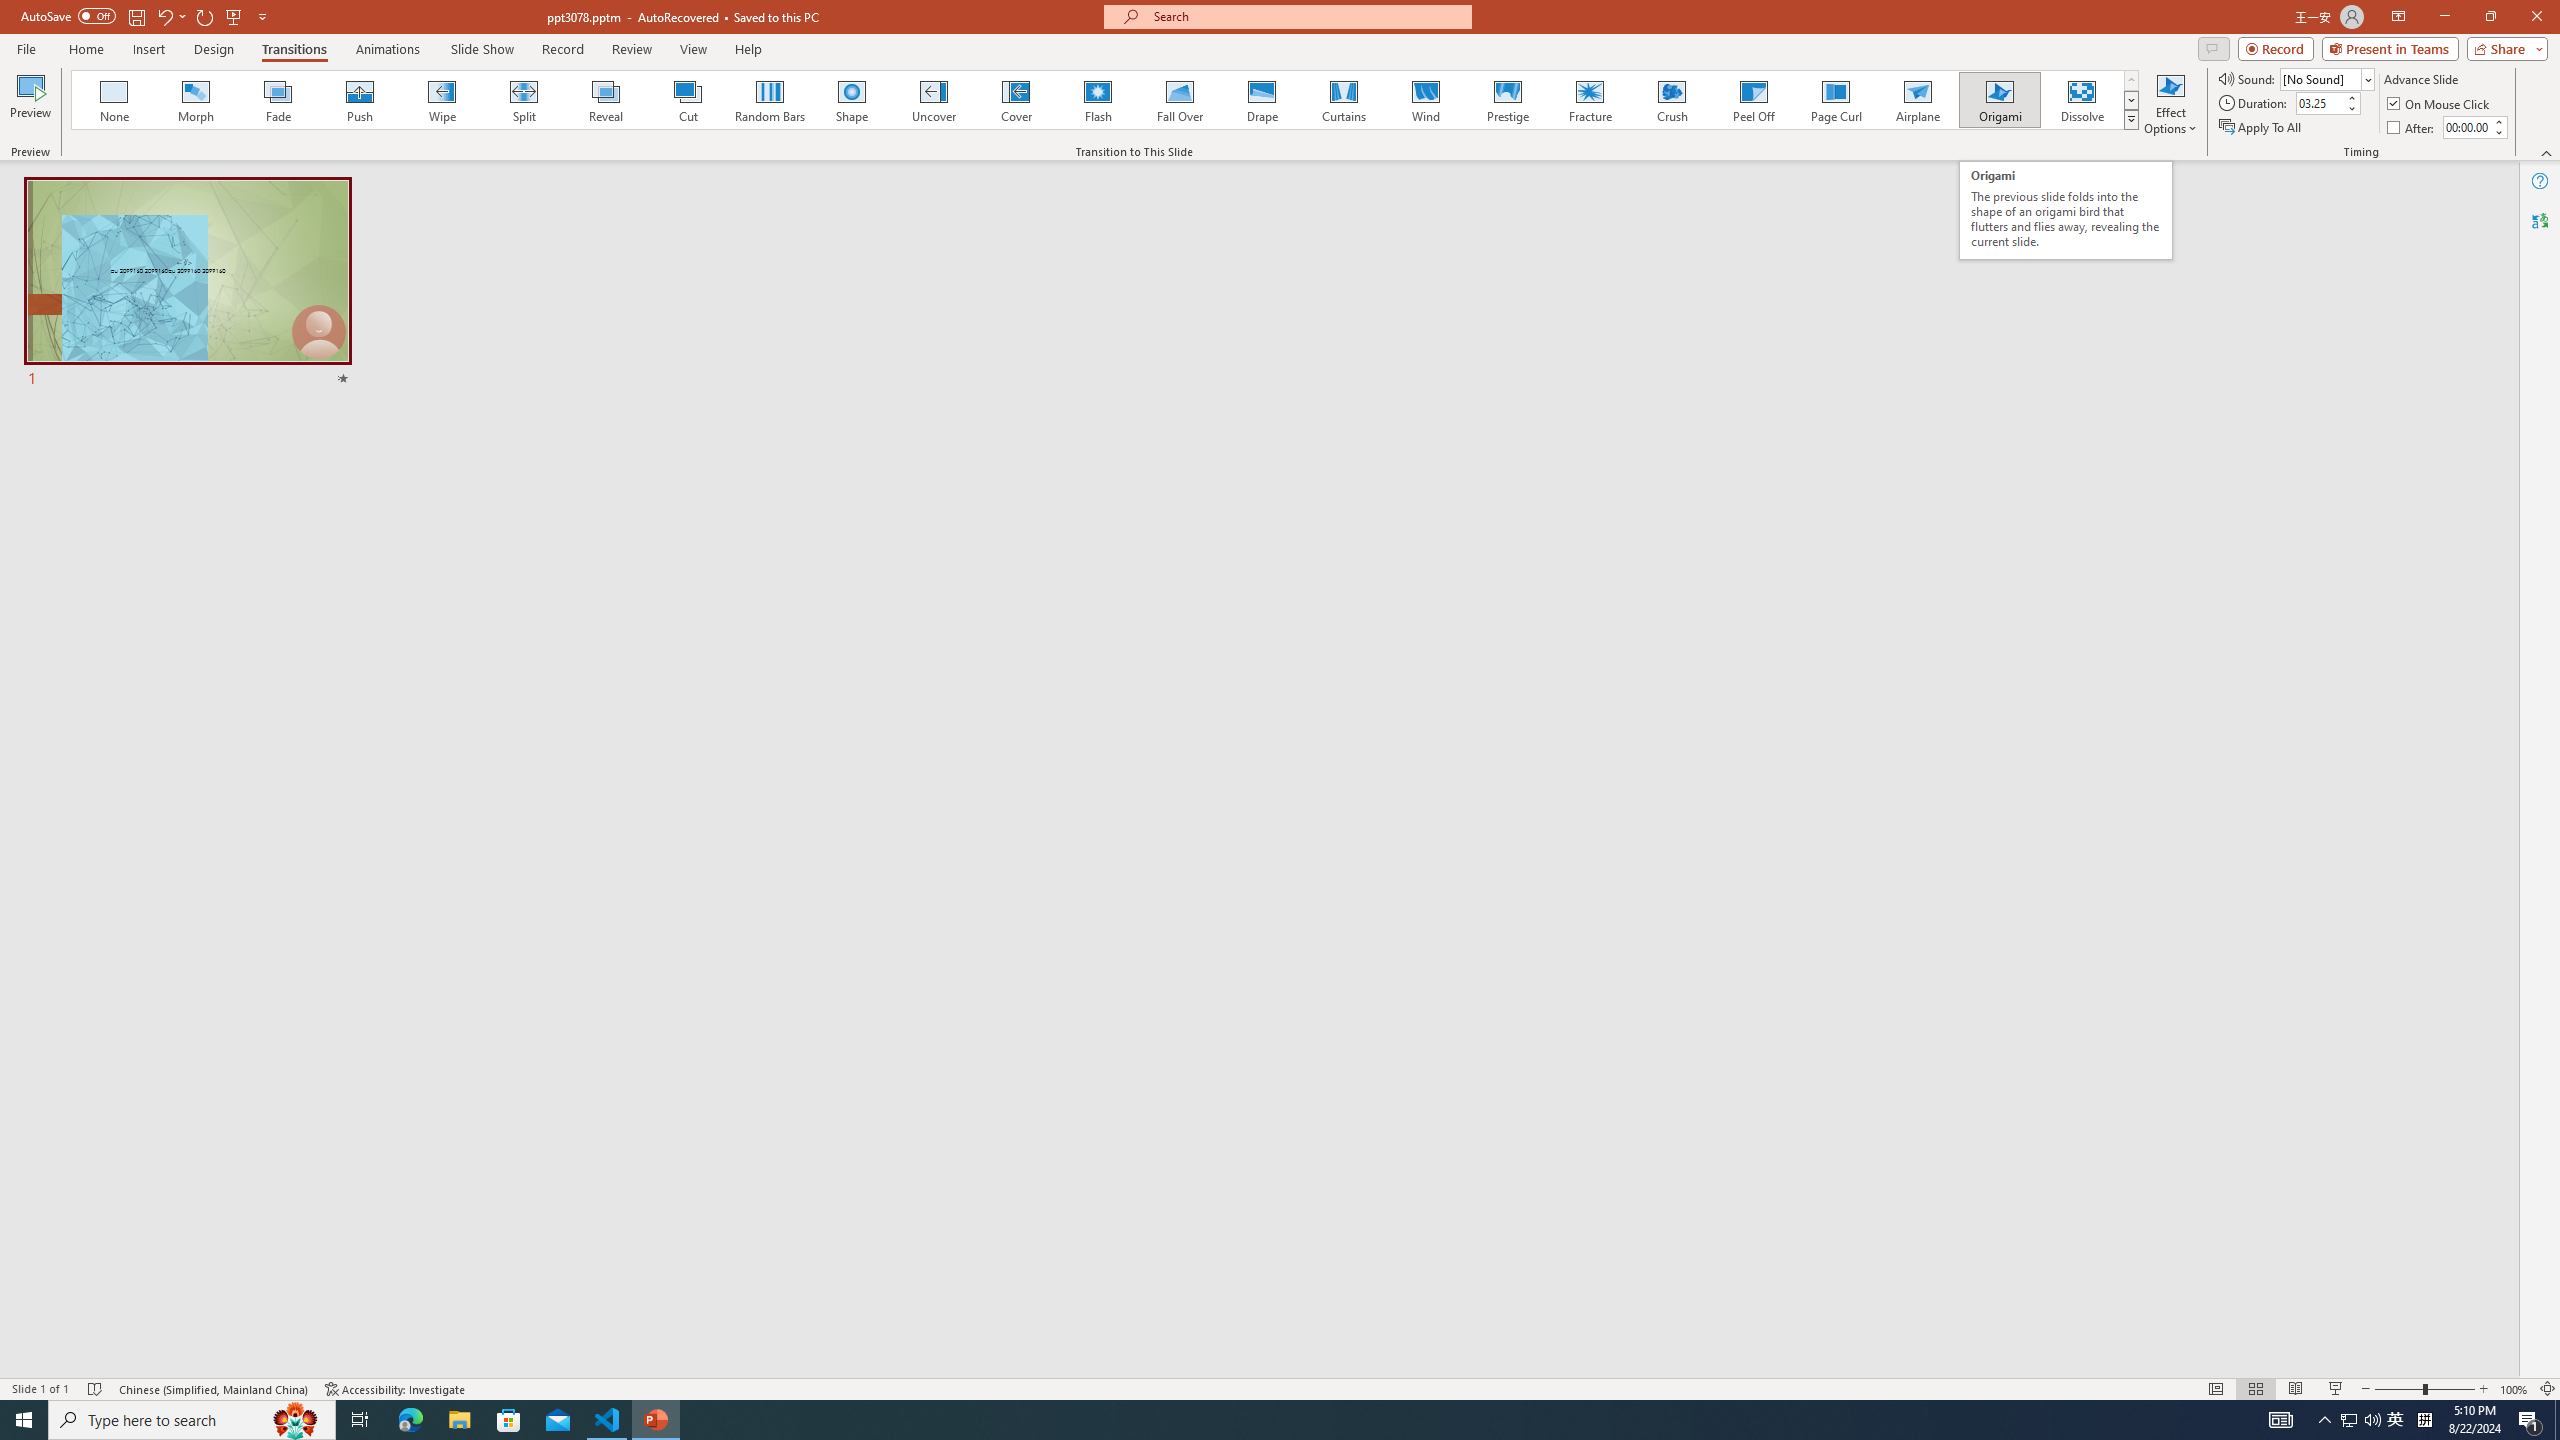 The width and height of the screenshot is (2560, 1440). I want to click on Origami, so click(1999, 100).